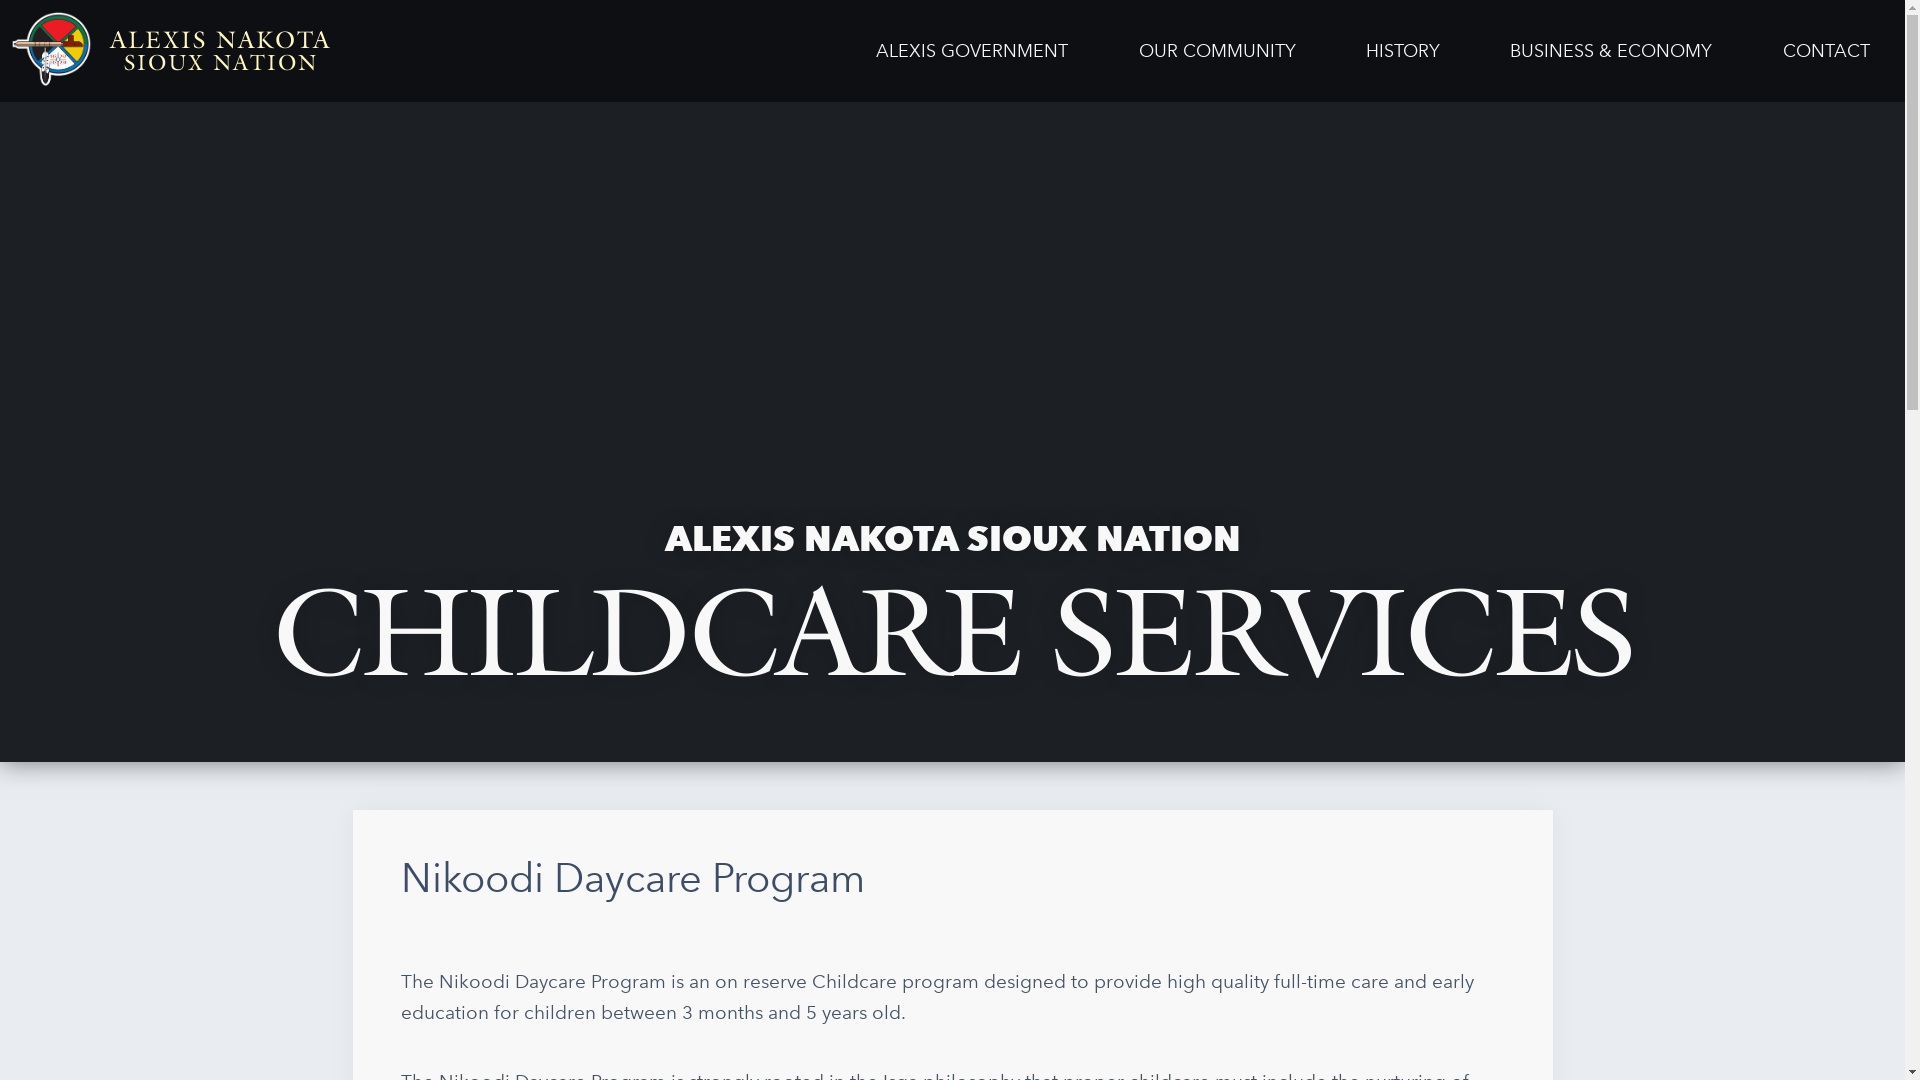 Image resolution: width=1920 pixels, height=1080 pixels. Describe the element at coordinates (1826, 51) in the screenshot. I see `CONTACT` at that location.